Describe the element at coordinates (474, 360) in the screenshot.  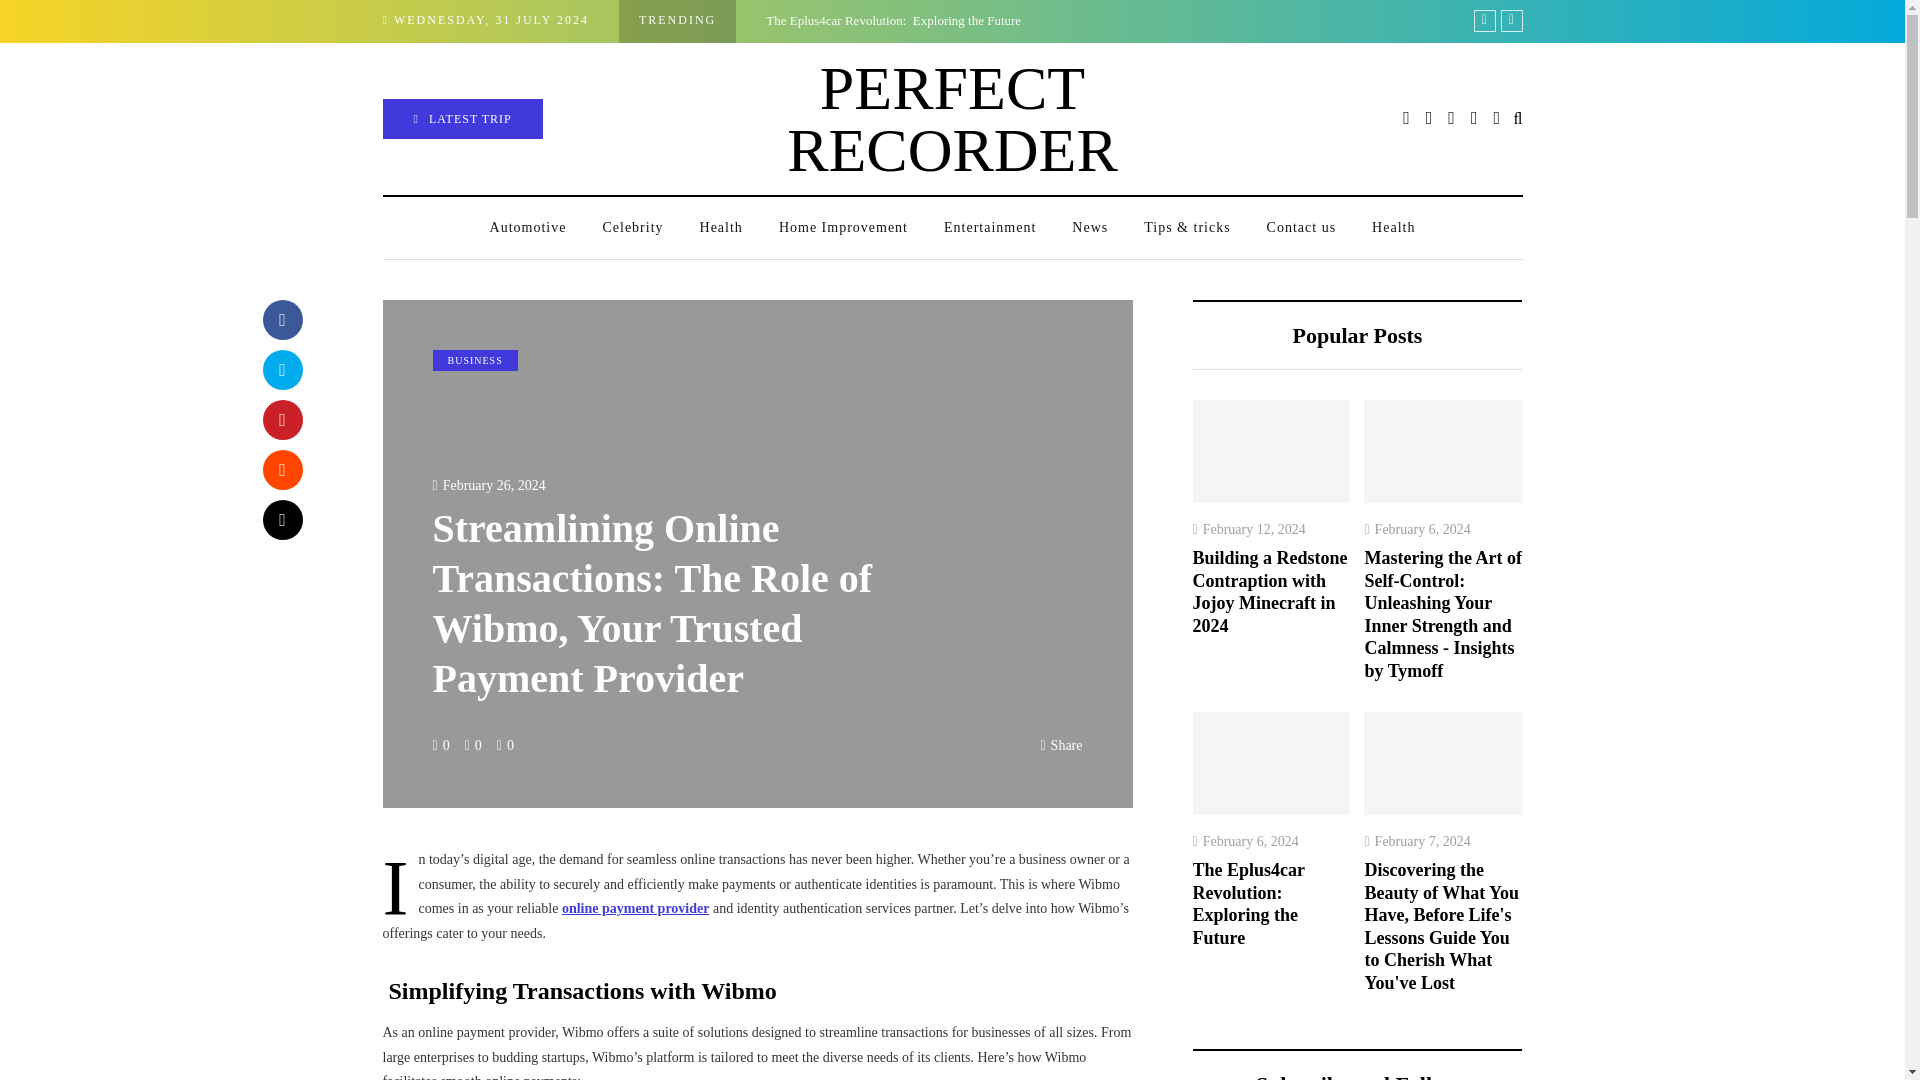
I see `BUSINESS` at that location.